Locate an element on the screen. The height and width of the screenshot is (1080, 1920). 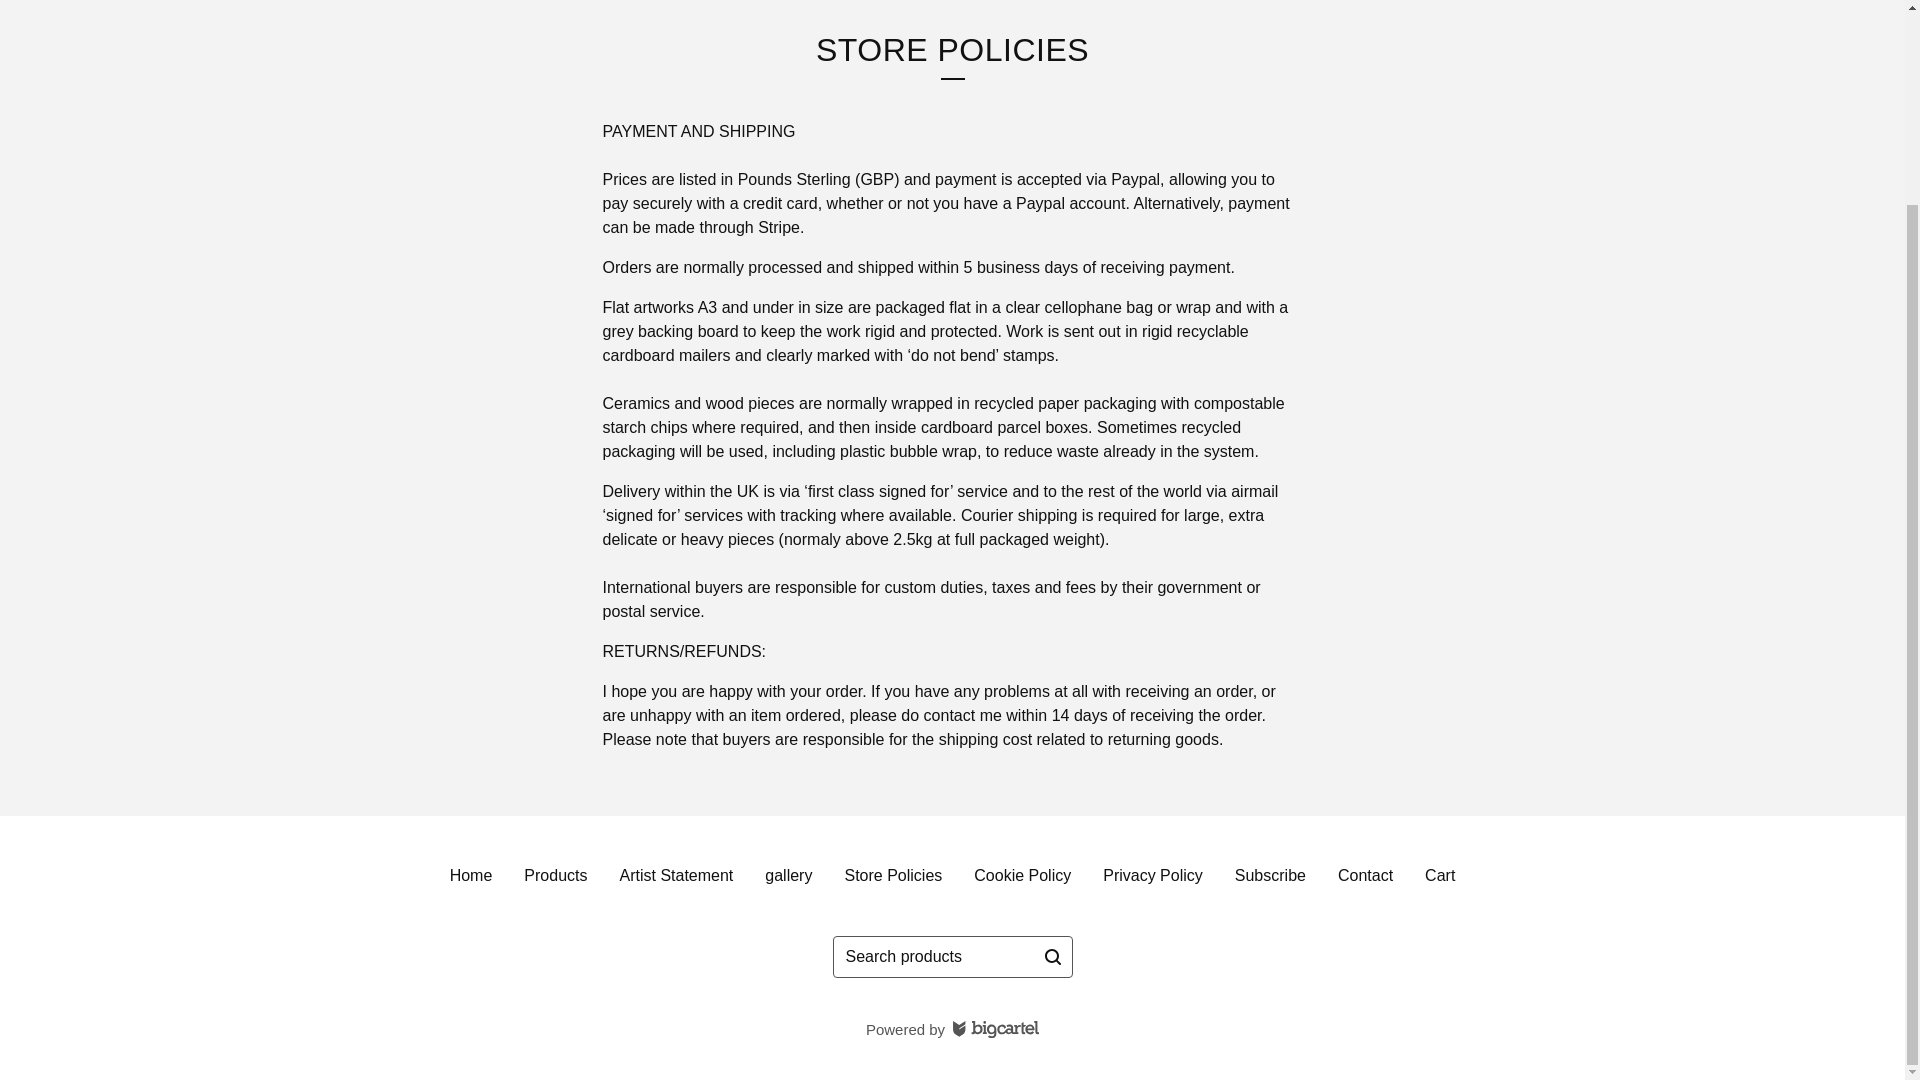
View Subscribe is located at coordinates (1270, 876).